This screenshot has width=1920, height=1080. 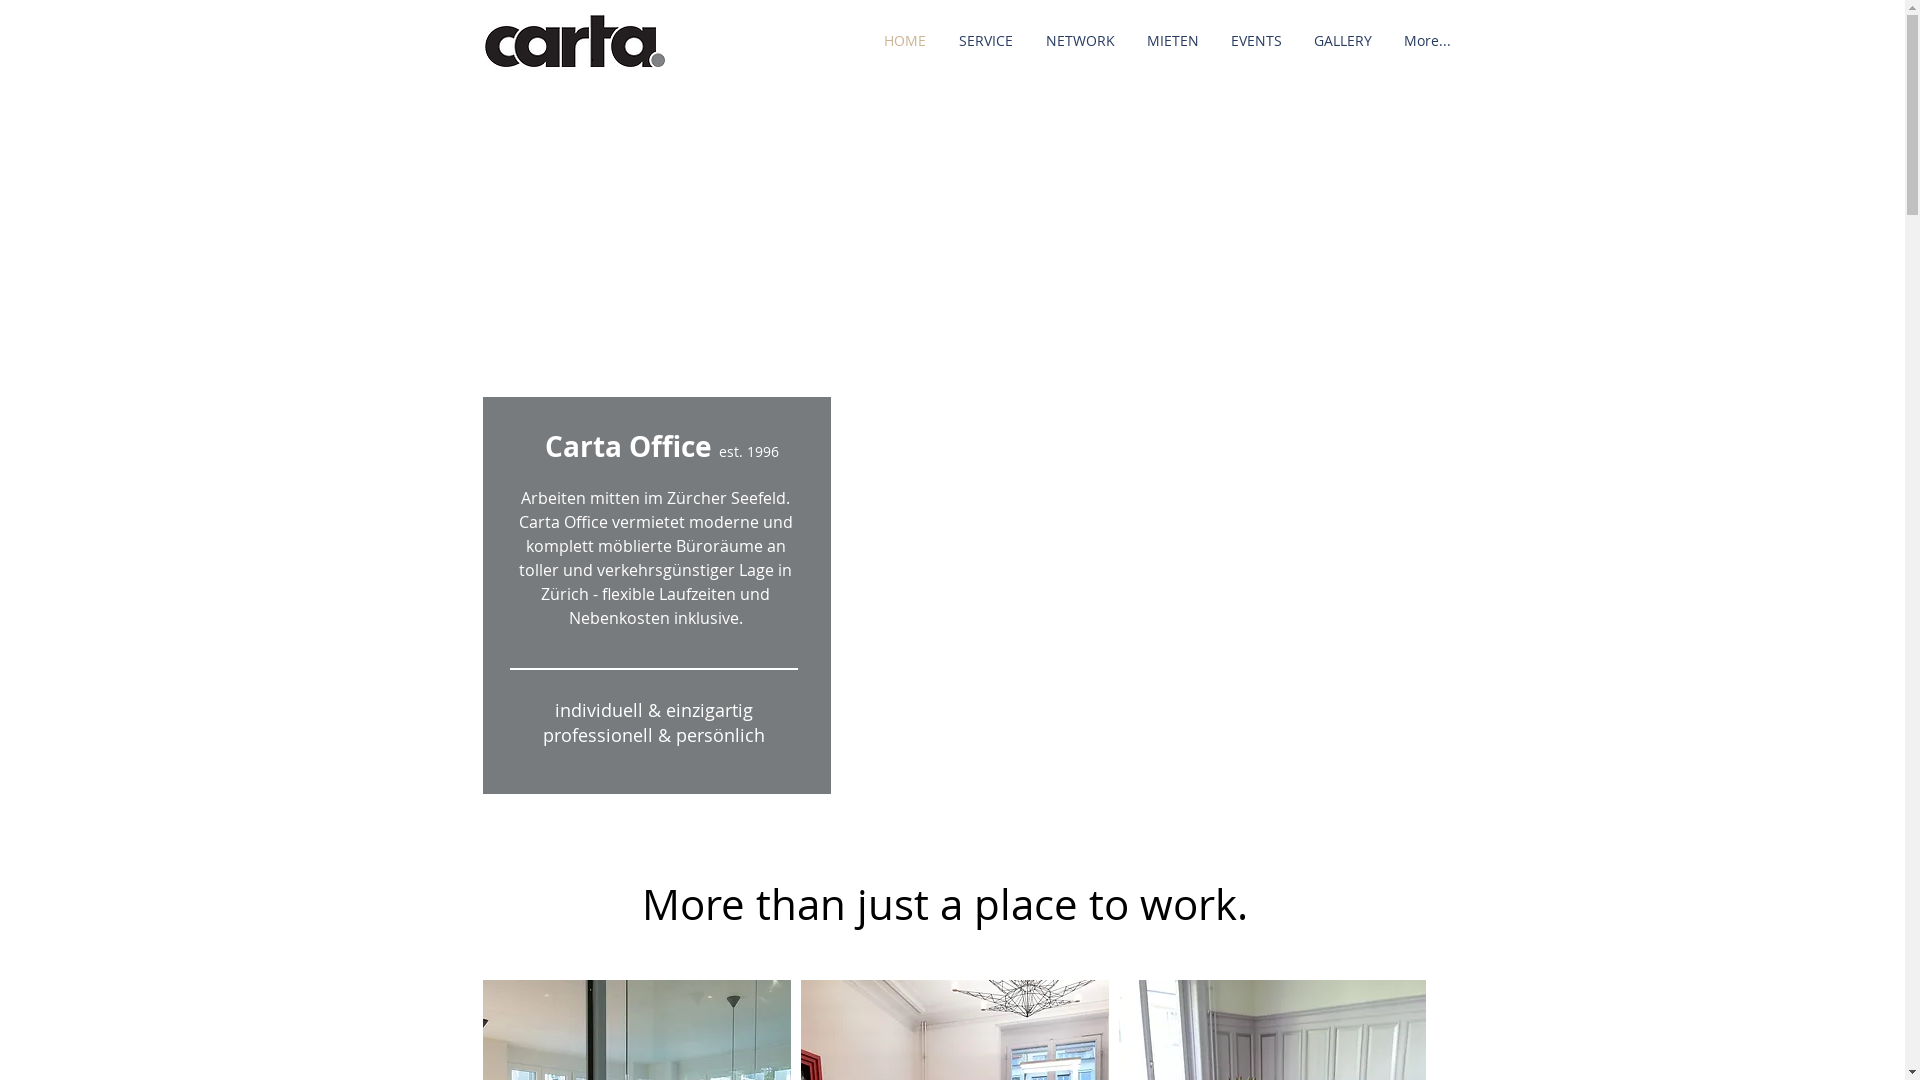 I want to click on MIETEN, so click(x=1172, y=41).